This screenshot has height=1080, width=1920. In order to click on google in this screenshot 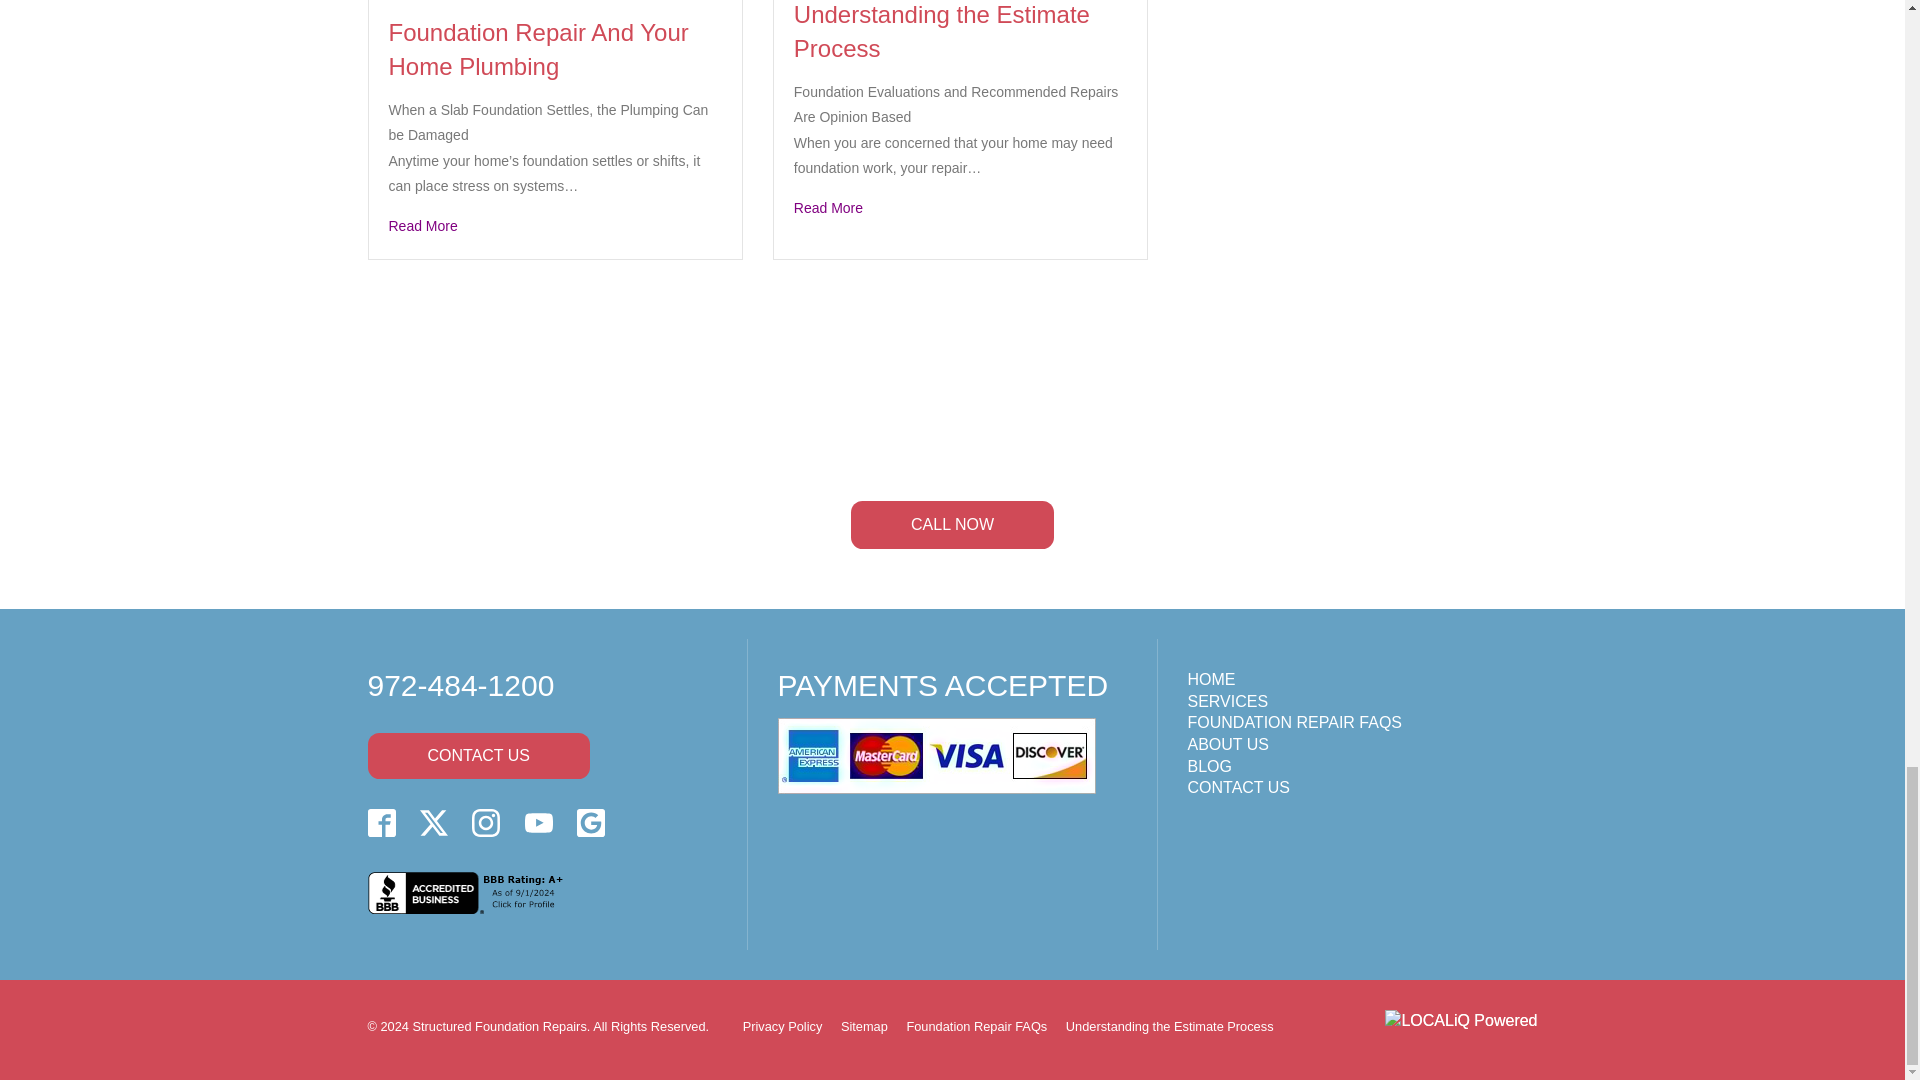, I will do `click(590, 822)`.